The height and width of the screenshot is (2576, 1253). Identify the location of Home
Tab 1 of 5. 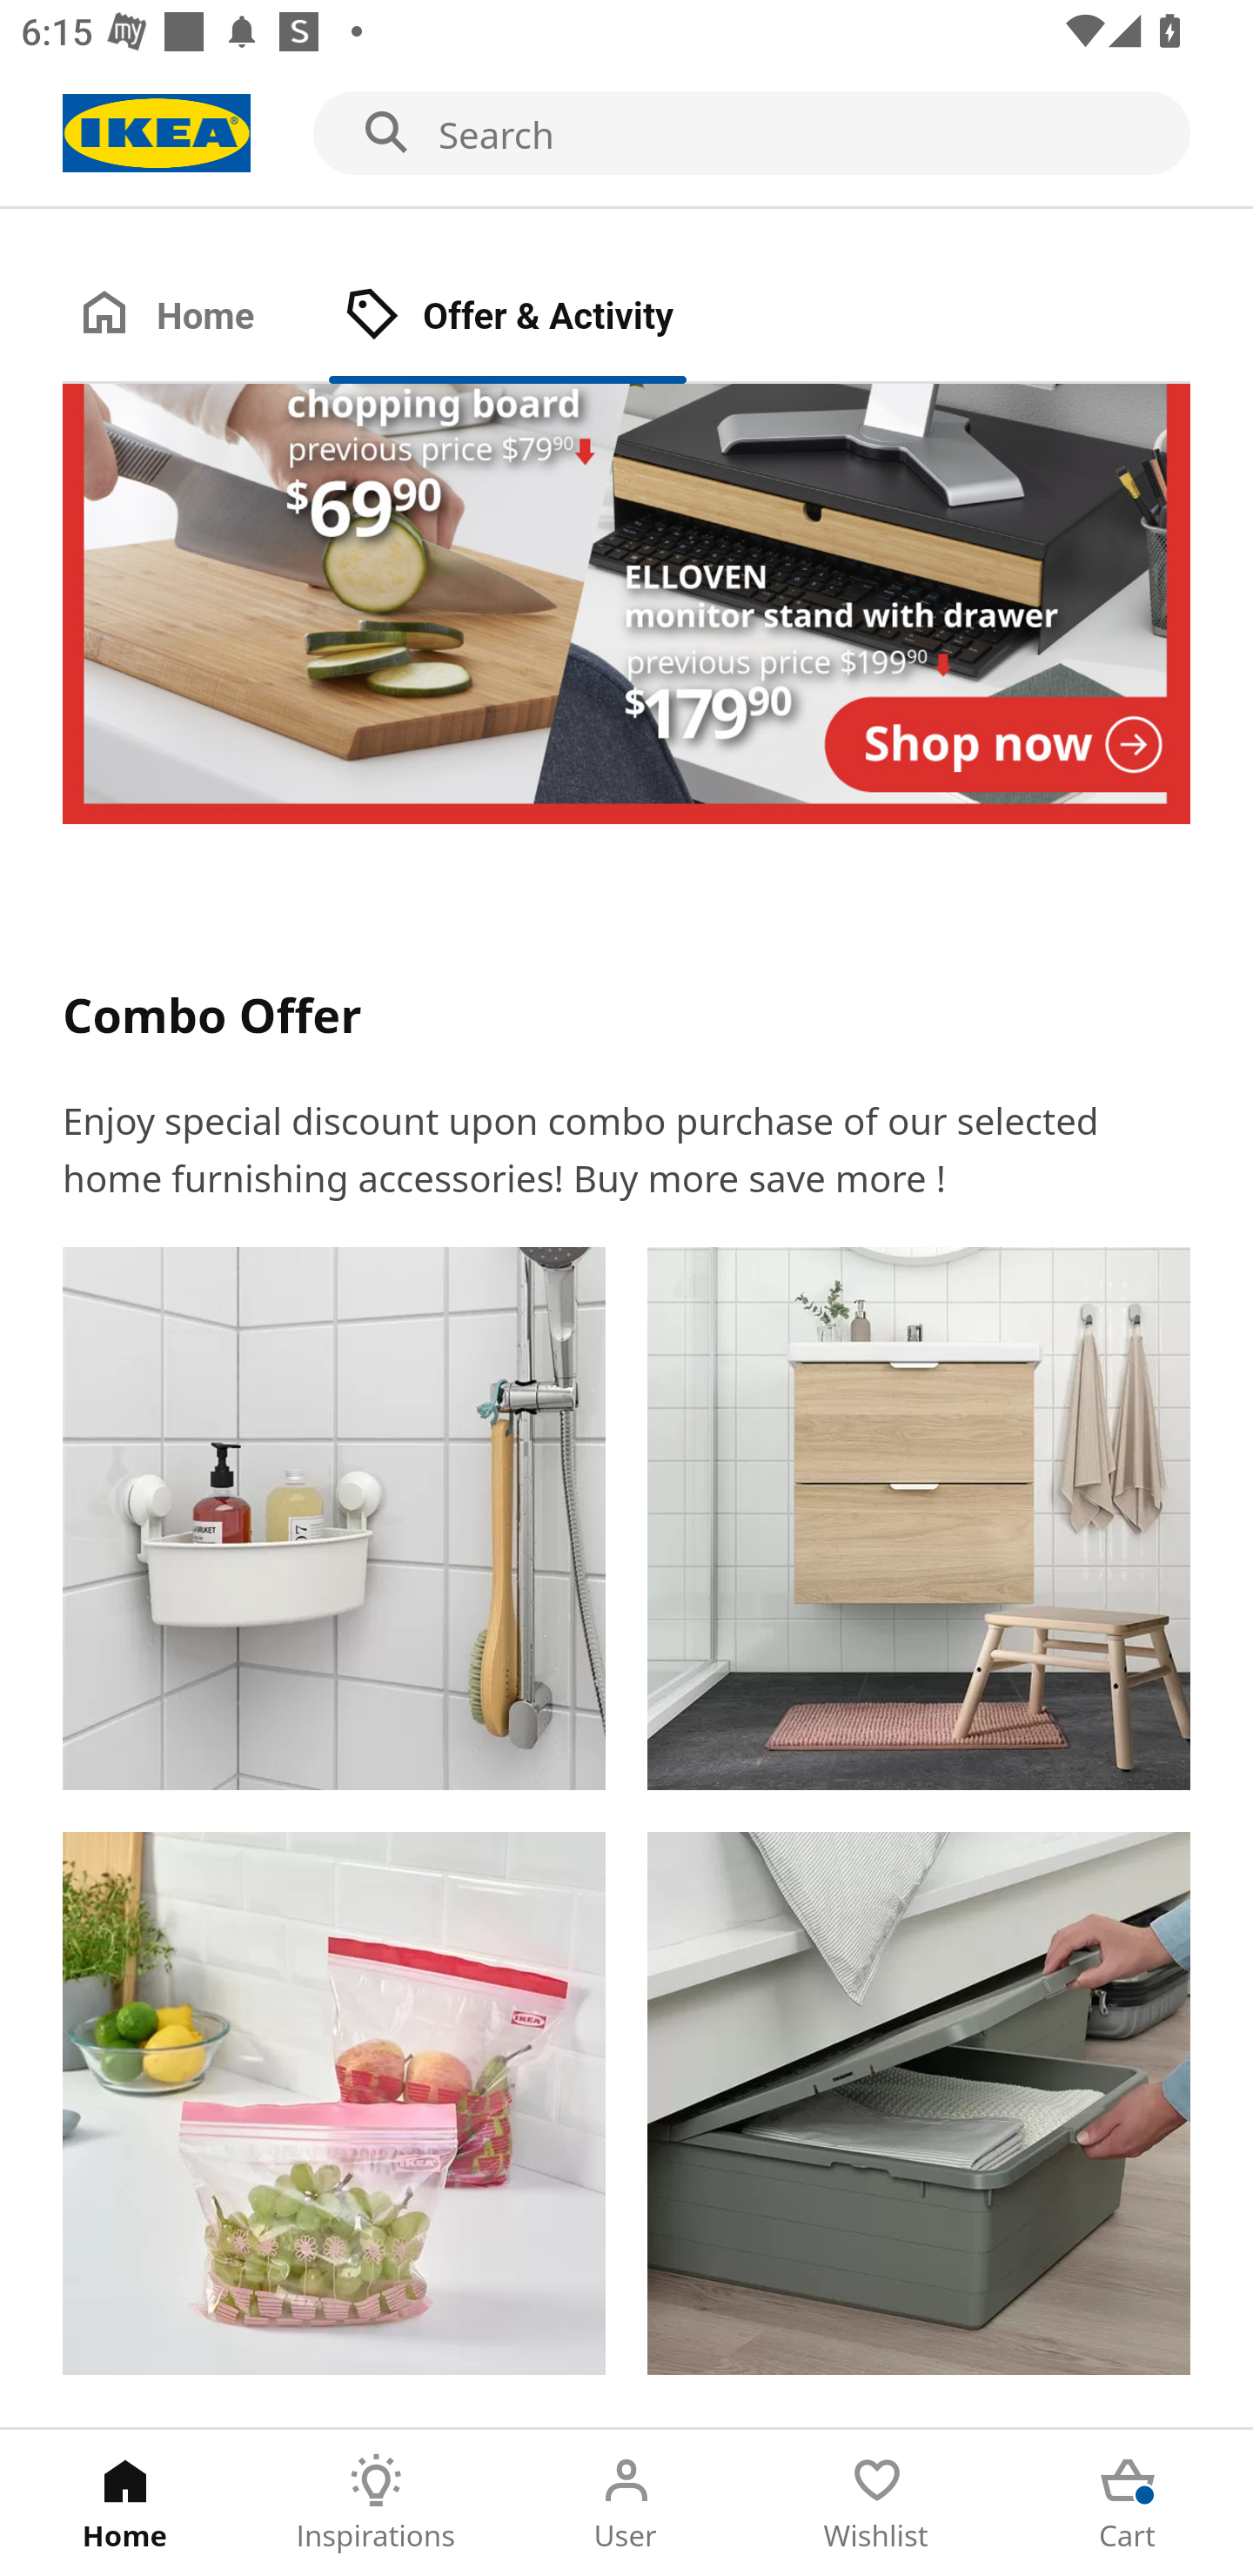
(125, 2503).